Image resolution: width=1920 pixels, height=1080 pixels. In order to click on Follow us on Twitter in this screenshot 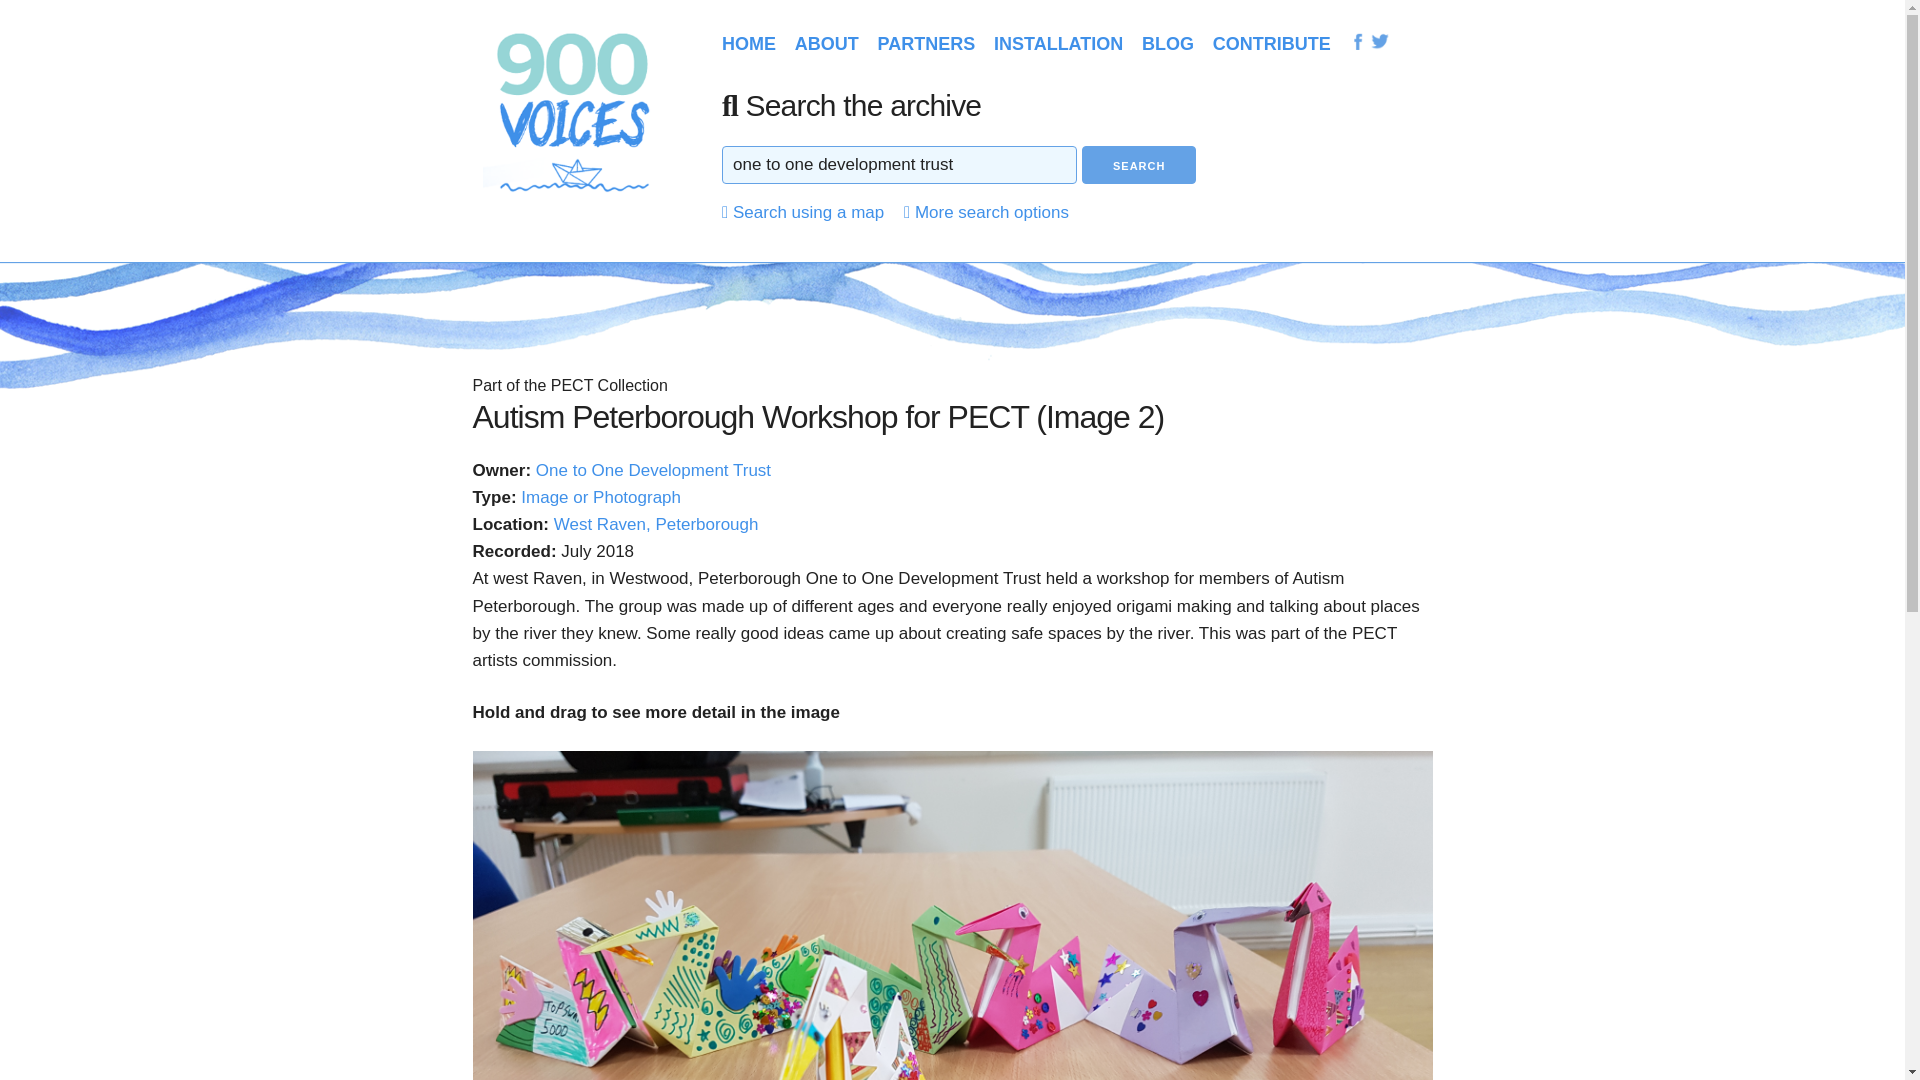, I will do `click(1380, 40)`.